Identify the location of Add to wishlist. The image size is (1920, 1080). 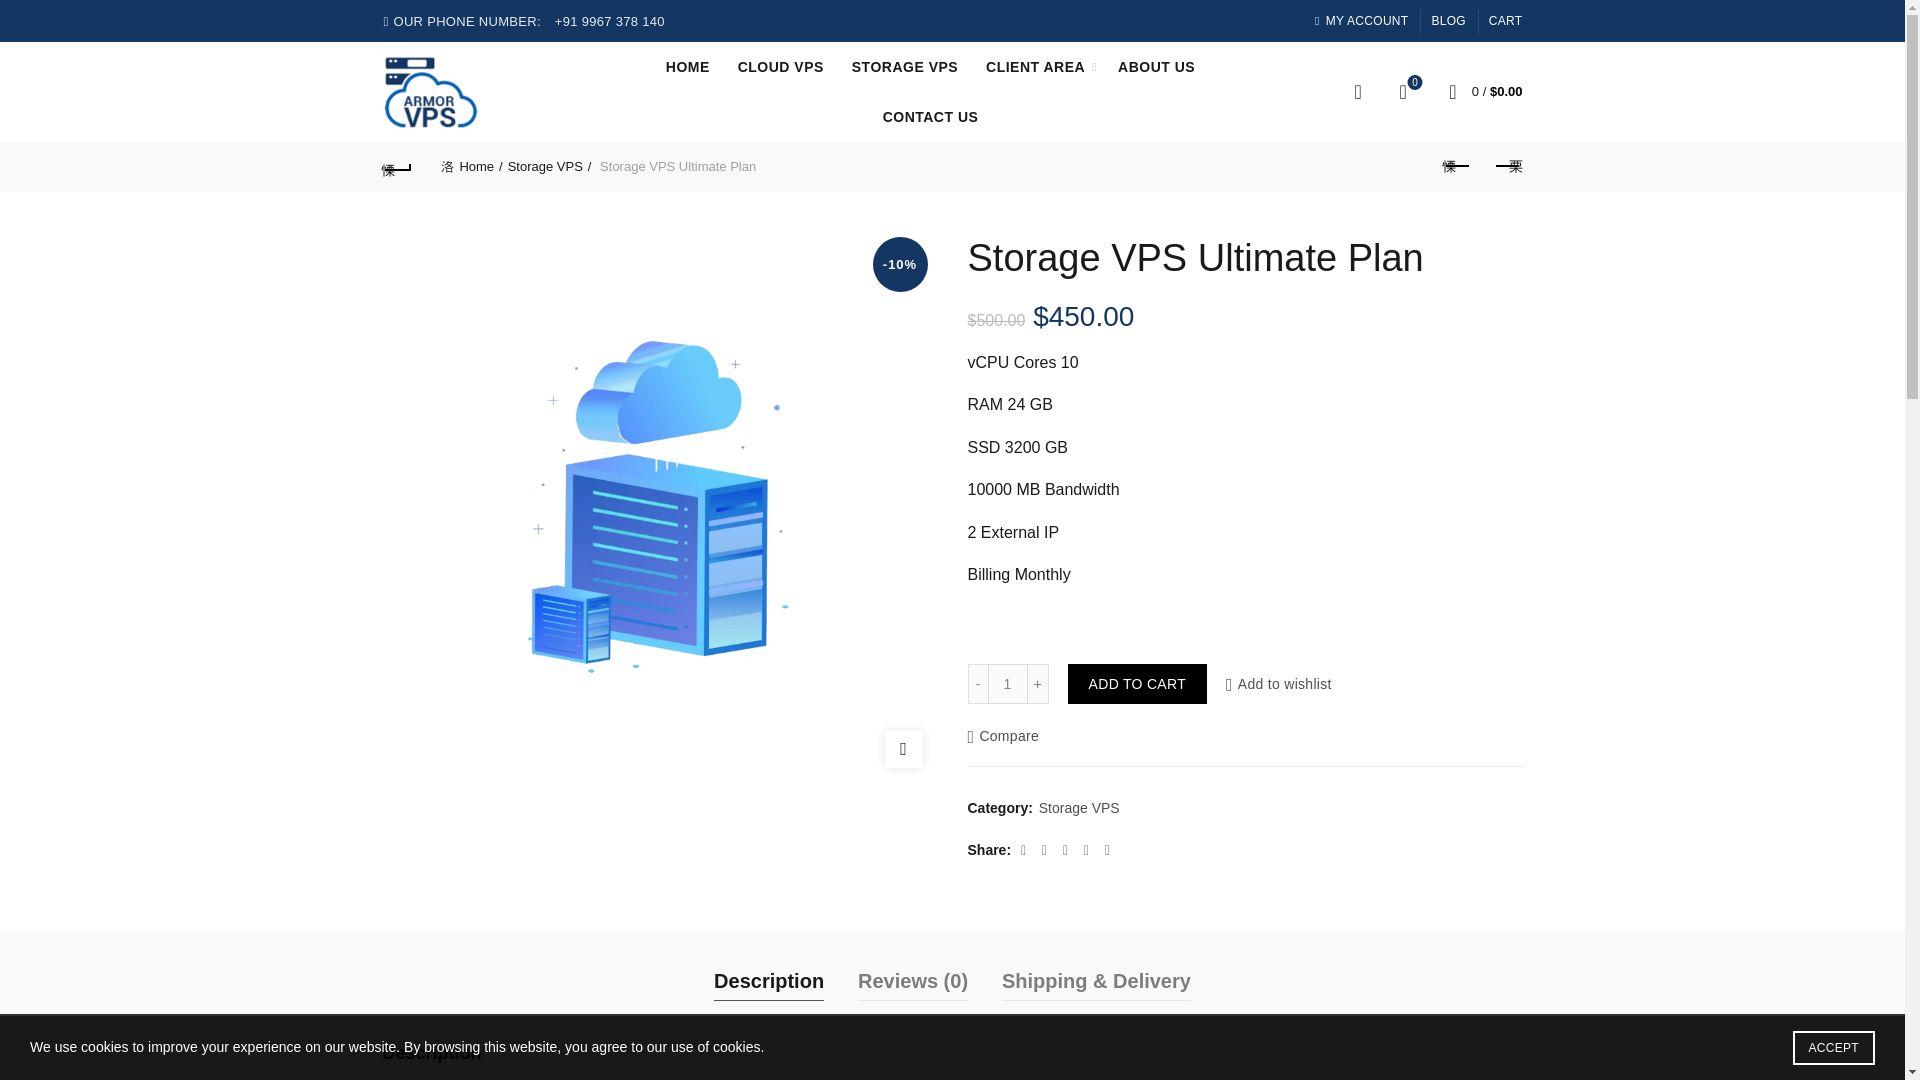
(397, 166).